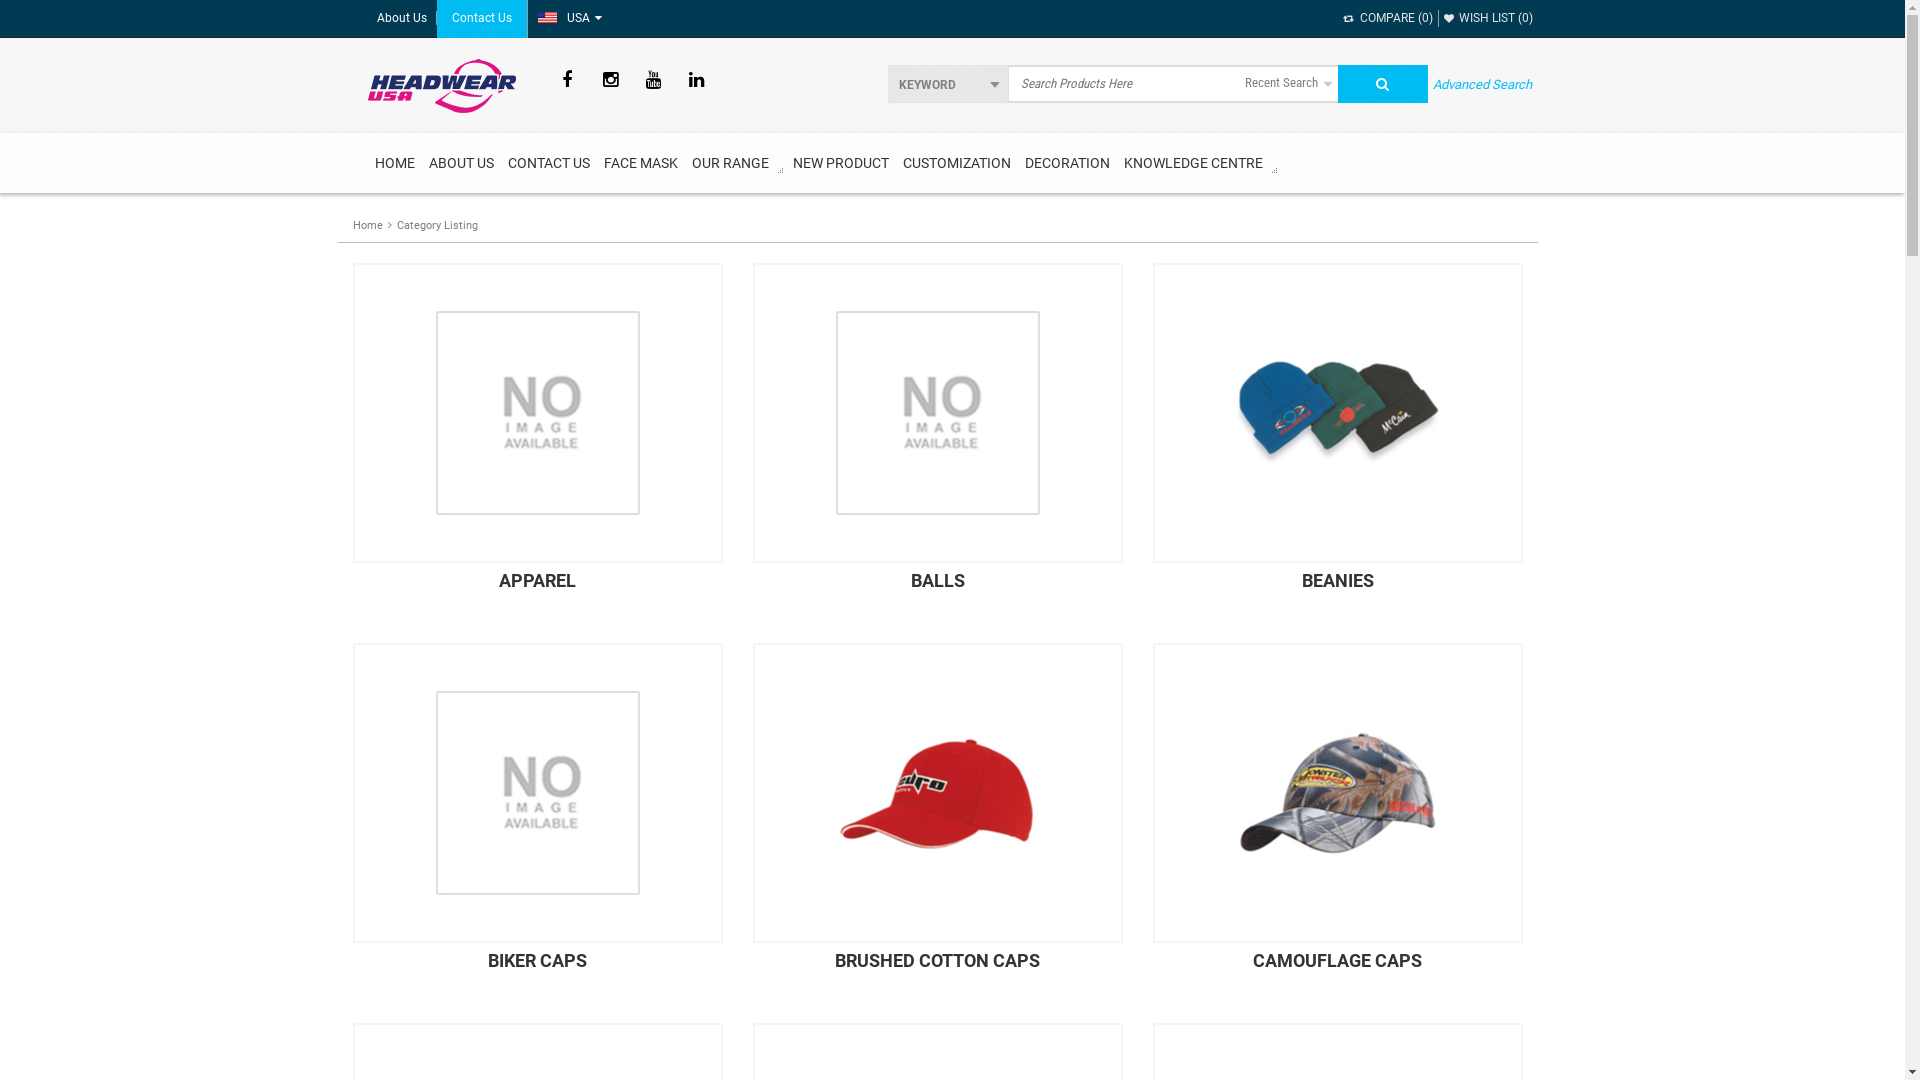 The width and height of the screenshot is (1920, 1080). I want to click on CAMOUFLAGE CAPS, so click(1337, 820).